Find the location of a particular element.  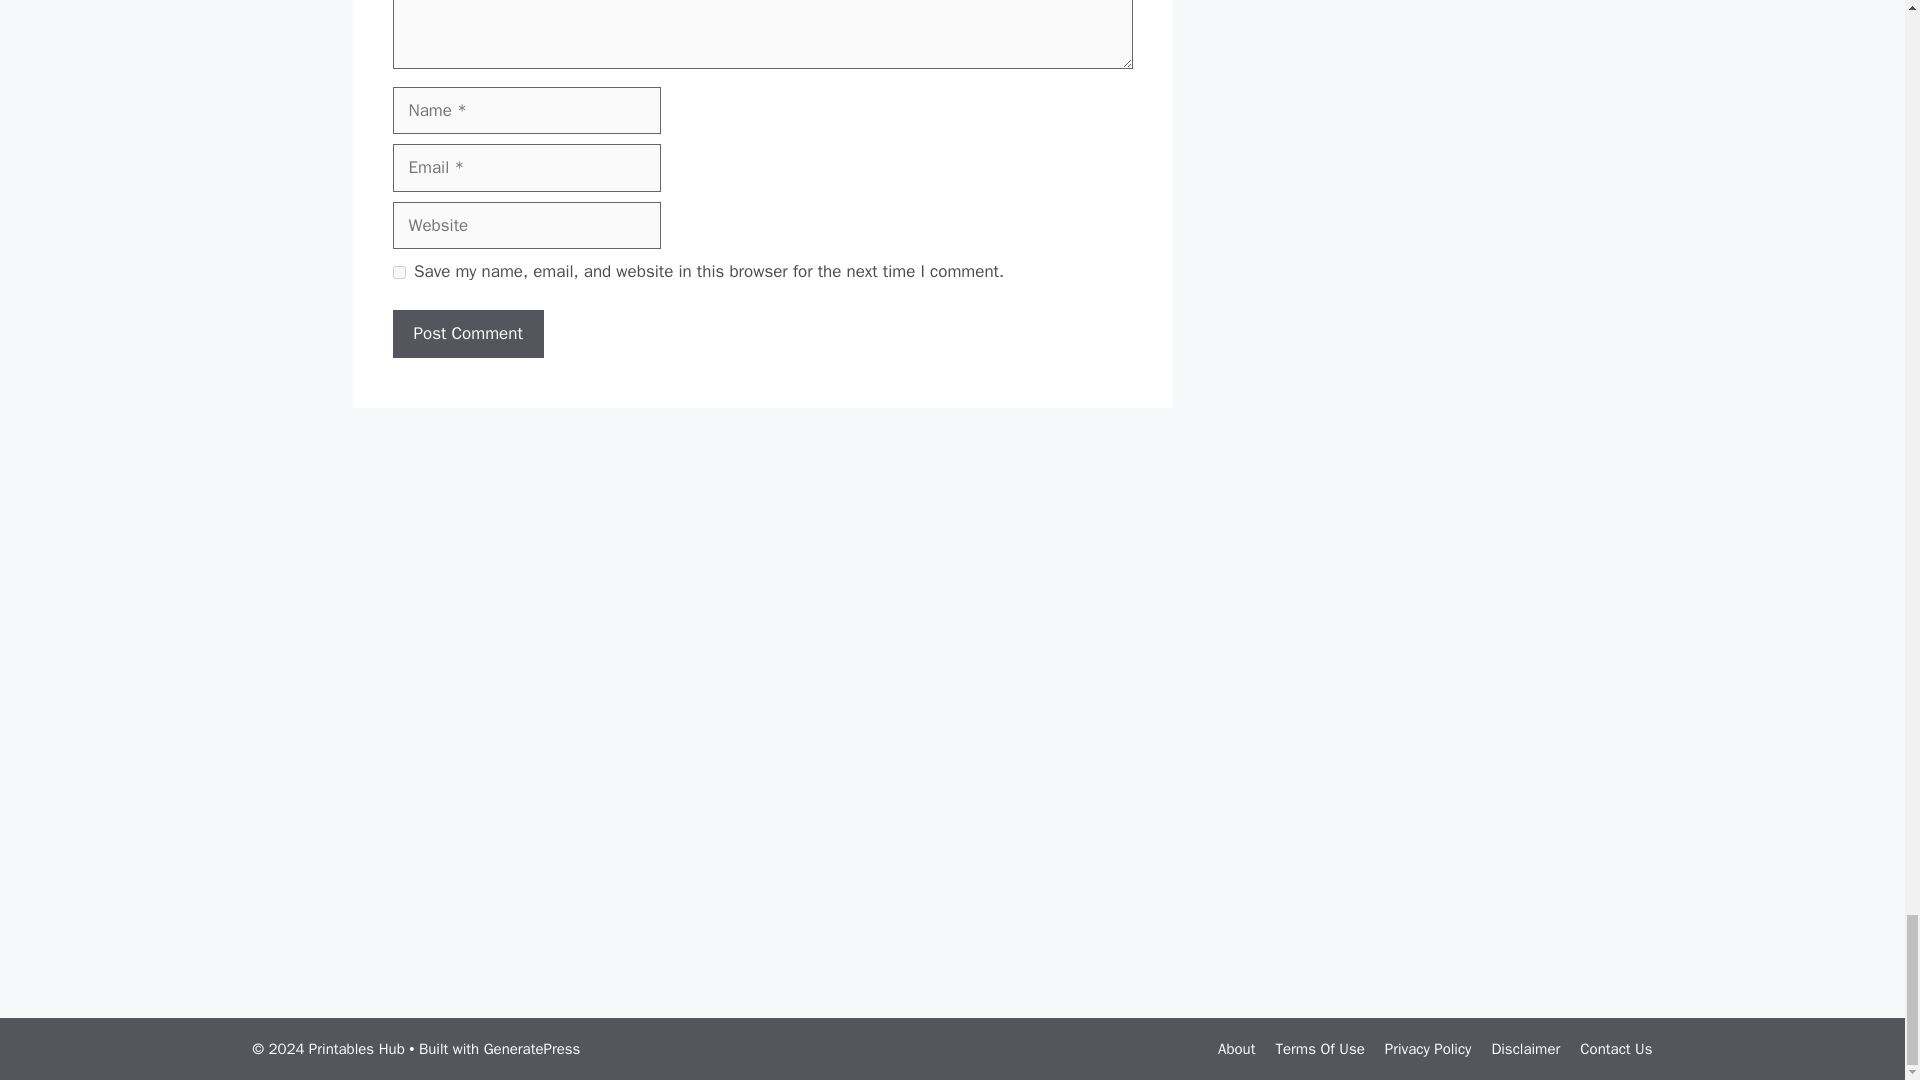

GeneratePress is located at coordinates (532, 1049).